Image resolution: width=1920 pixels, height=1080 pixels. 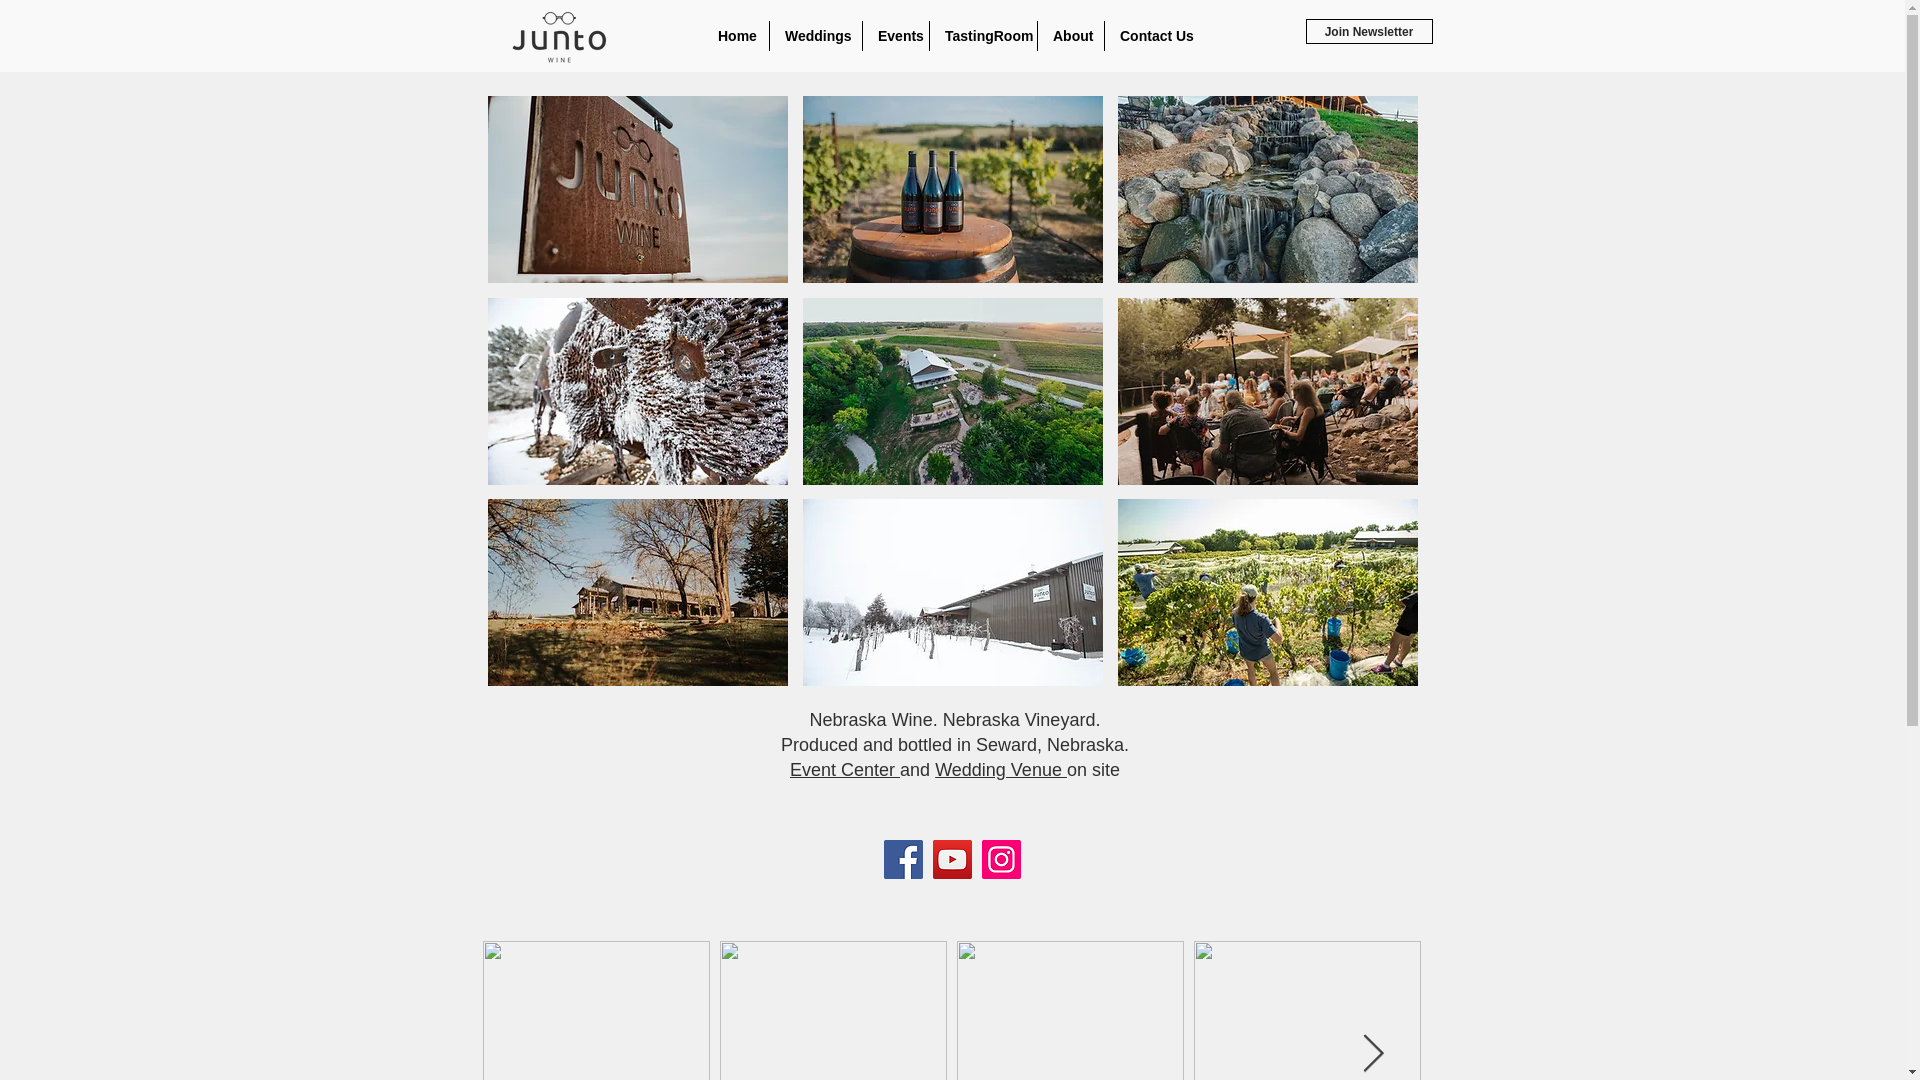 I want to click on Contact Us, so click(x=1153, y=35).